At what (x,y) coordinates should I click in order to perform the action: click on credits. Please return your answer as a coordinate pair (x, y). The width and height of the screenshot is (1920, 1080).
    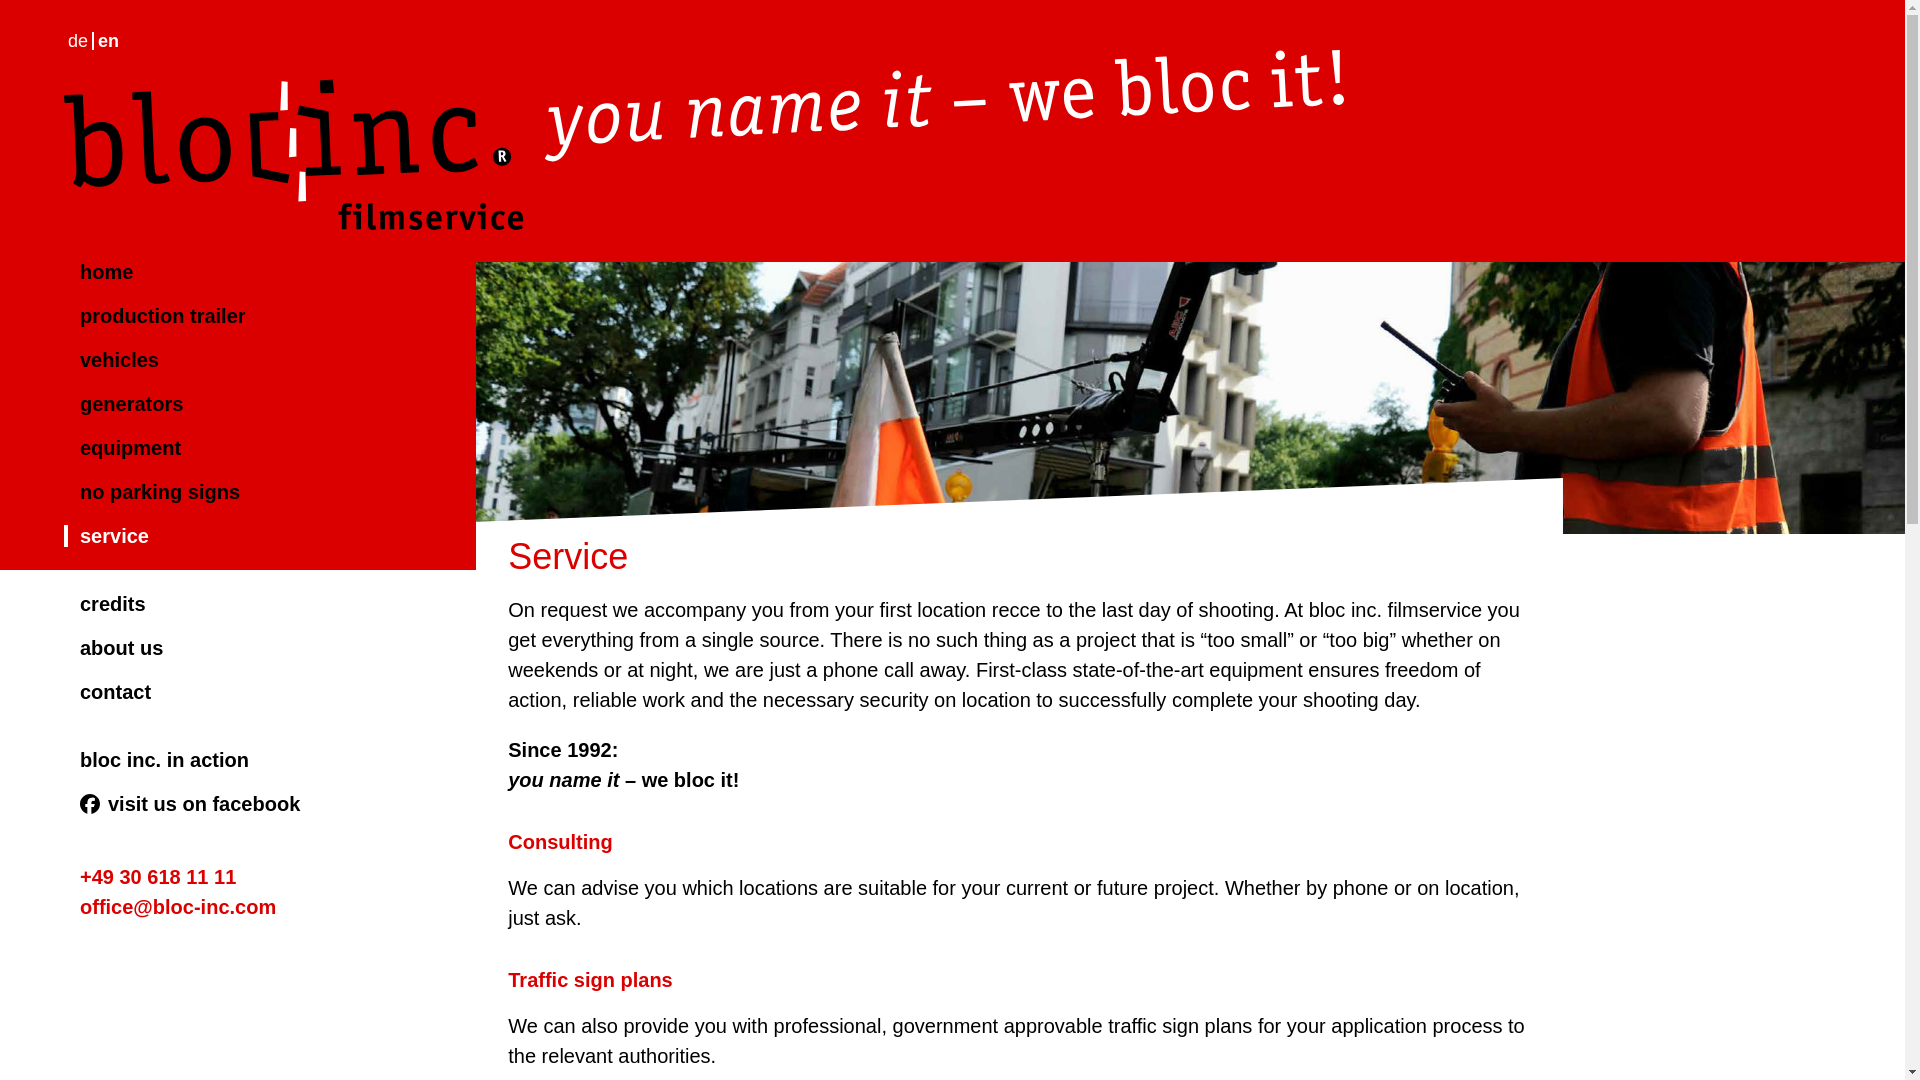
    Looking at the image, I should click on (104, 603).